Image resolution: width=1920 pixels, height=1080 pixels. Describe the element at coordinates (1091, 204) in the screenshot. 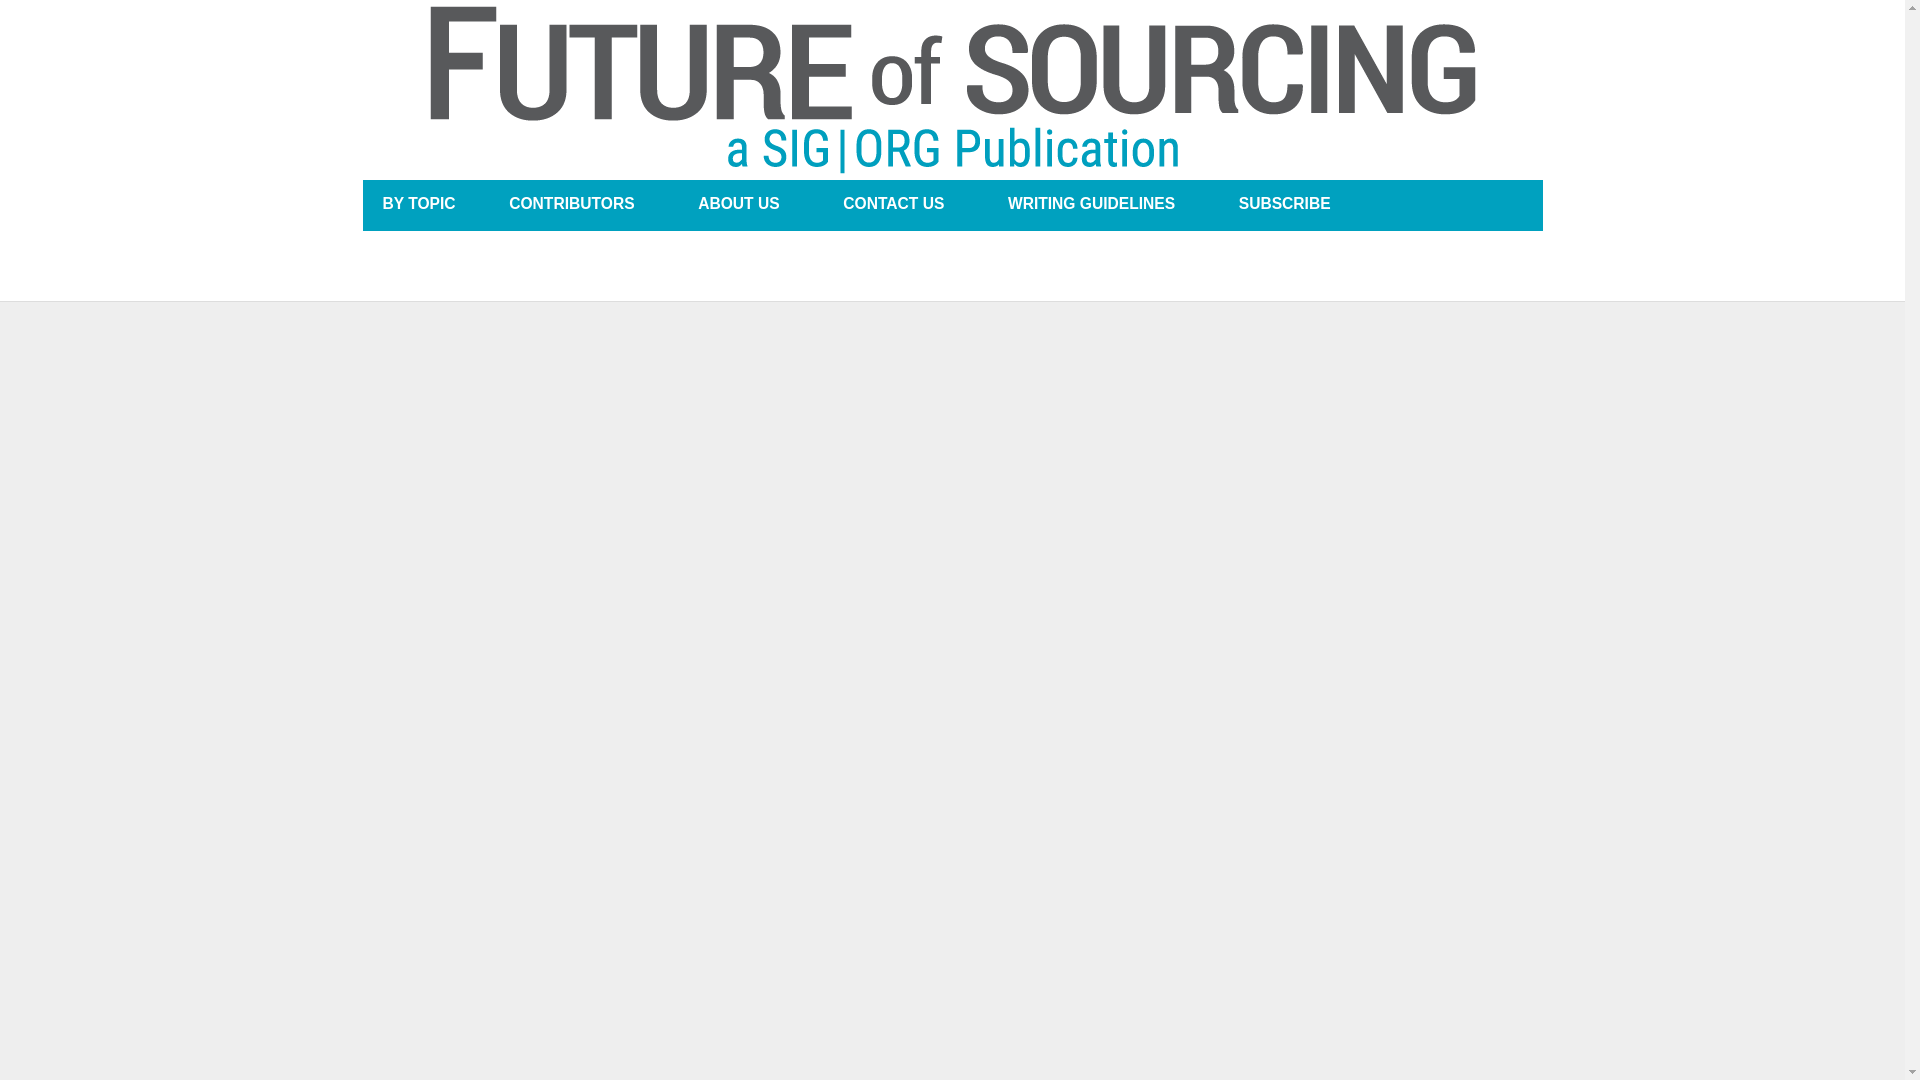

I see `Find out how to contribute to Future of Sourcing.` at that location.